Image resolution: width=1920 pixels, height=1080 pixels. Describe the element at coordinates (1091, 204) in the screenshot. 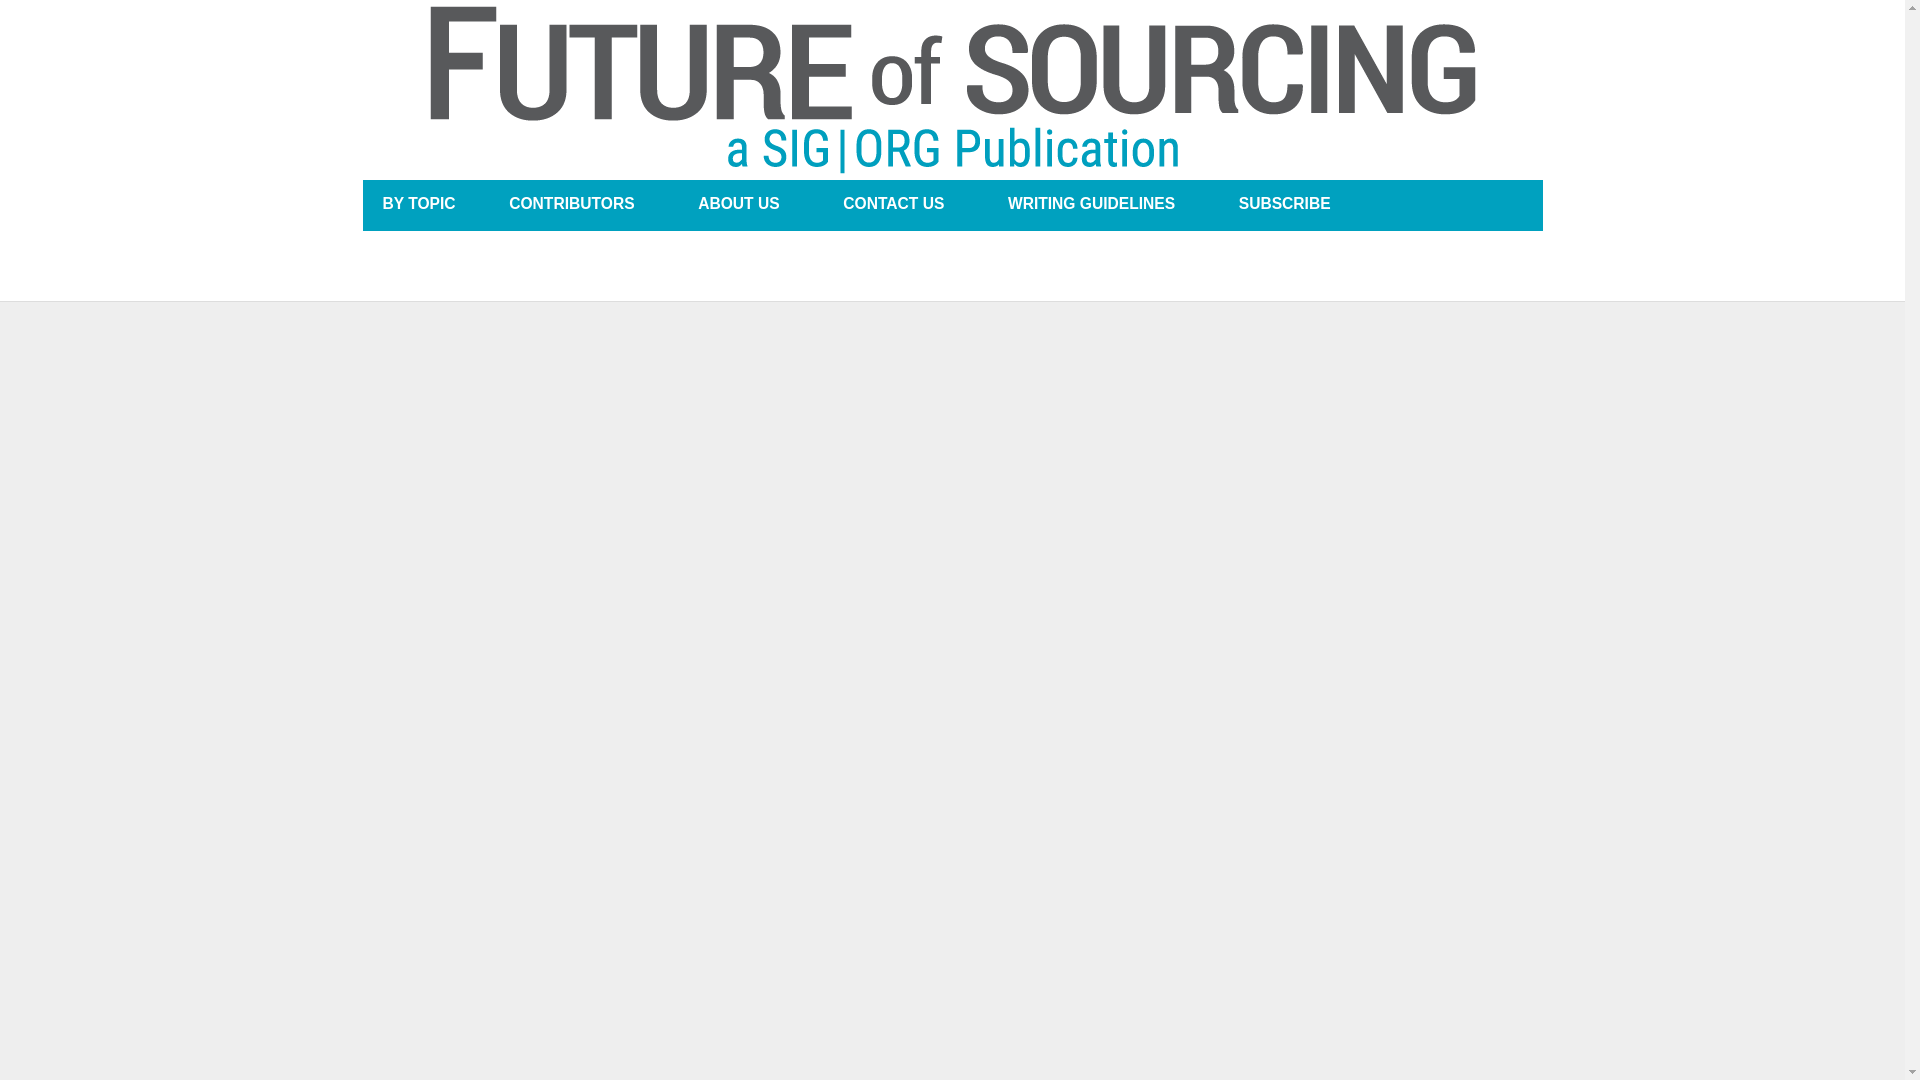

I see `Find out how to contribute to Future of Sourcing.` at that location.